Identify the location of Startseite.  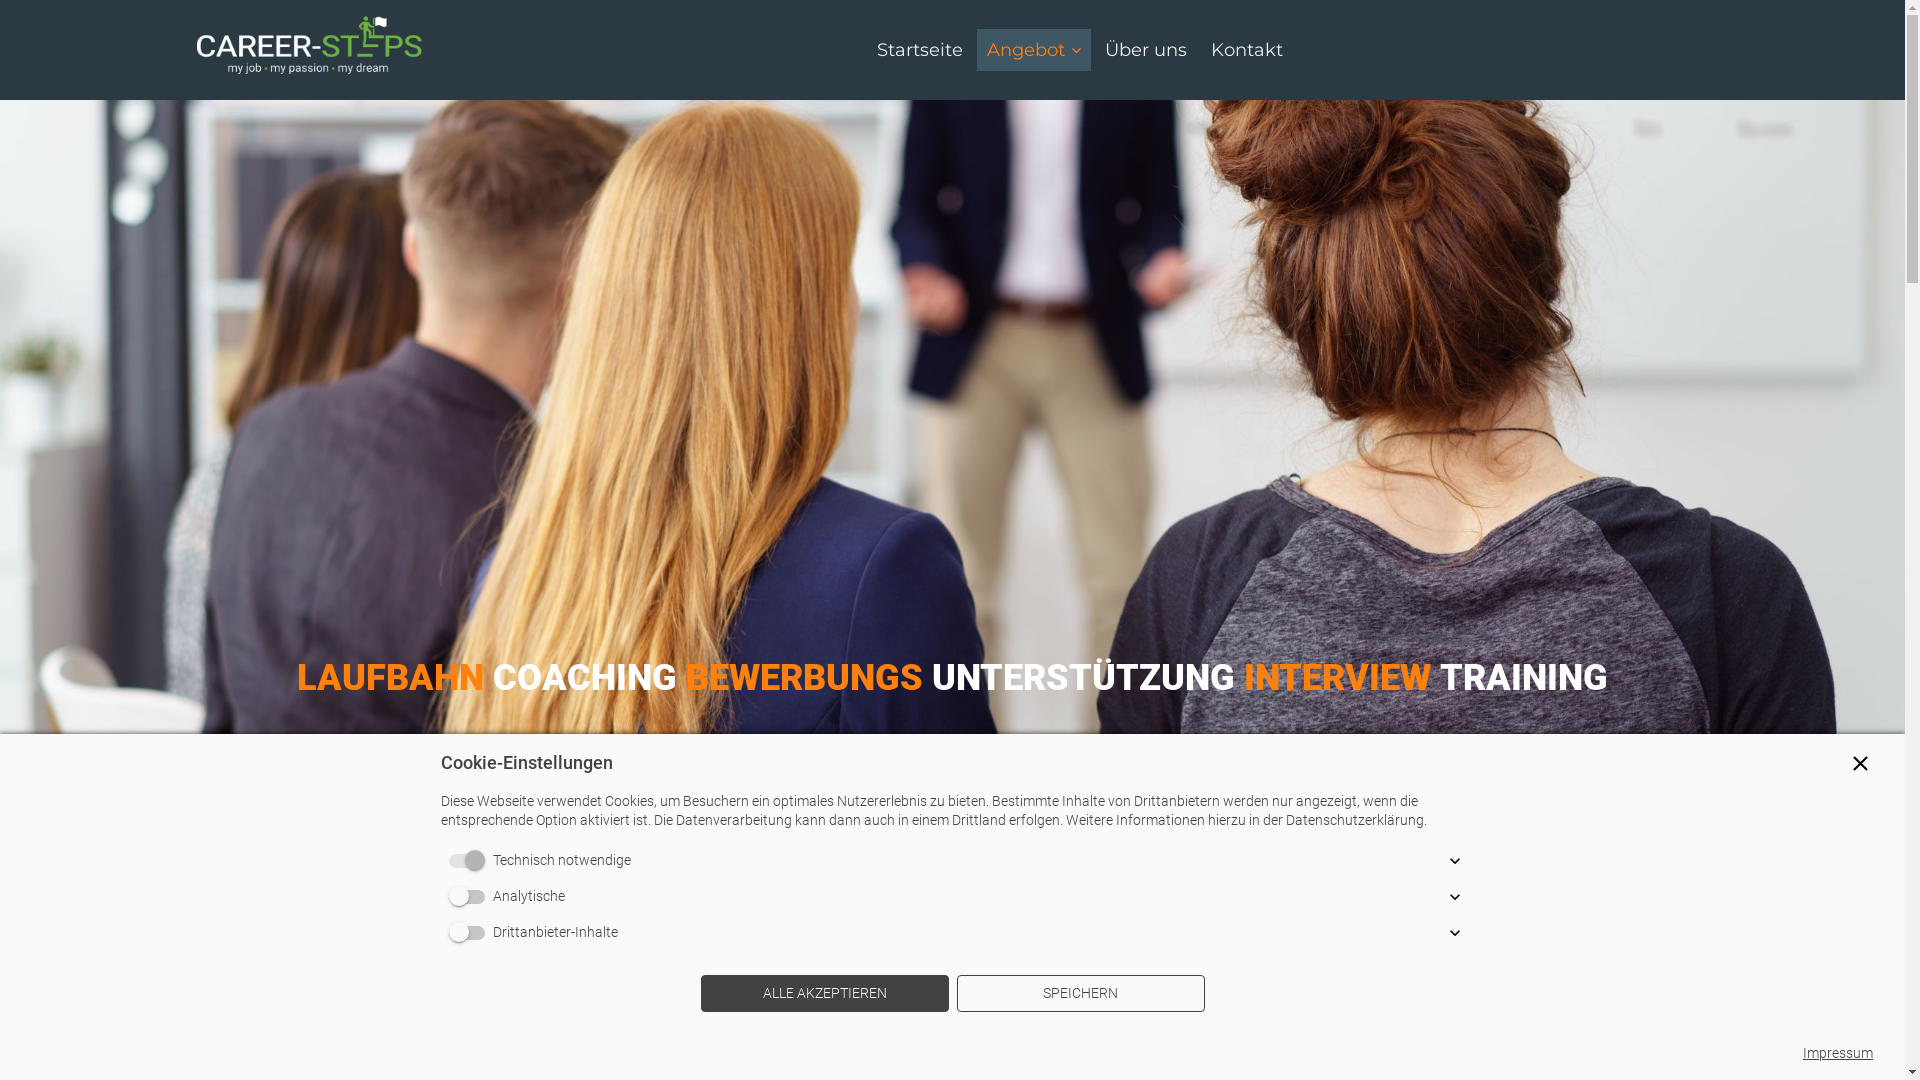
(919, 50).